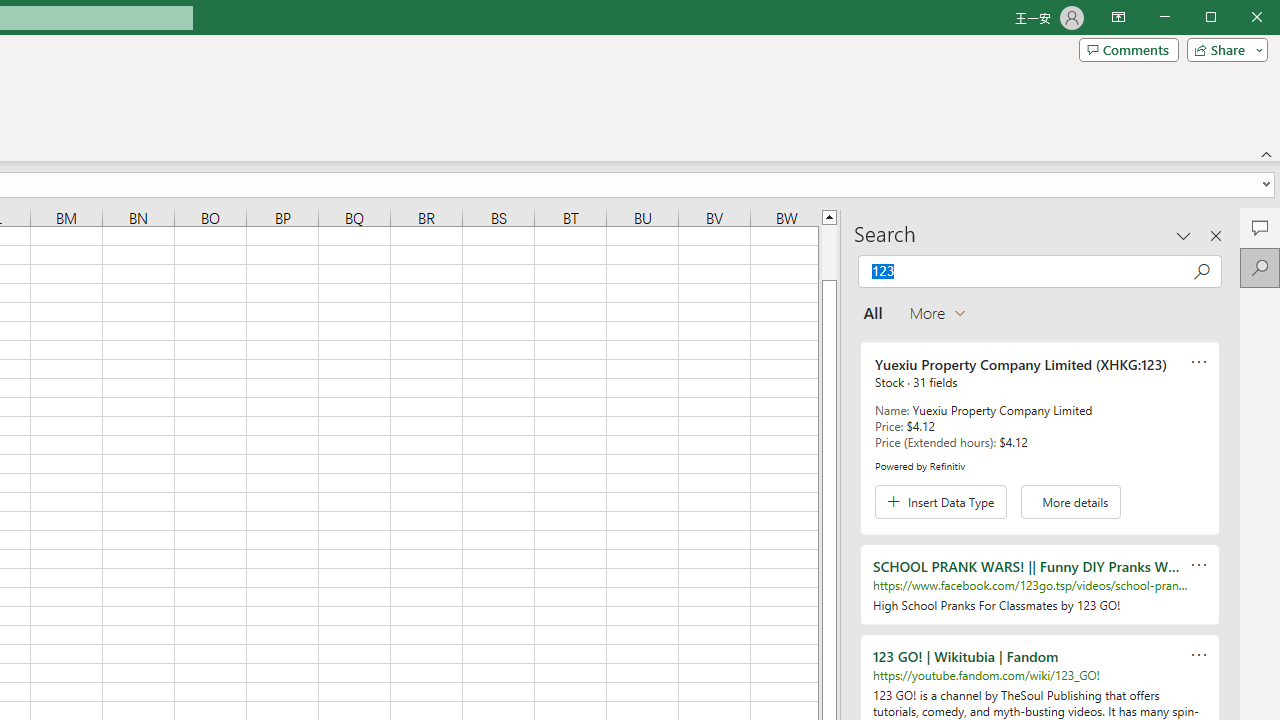 This screenshot has height=720, width=1280. Describe the element at coordinates (829, 216) in the screenshot. I see `Line up` at that location.